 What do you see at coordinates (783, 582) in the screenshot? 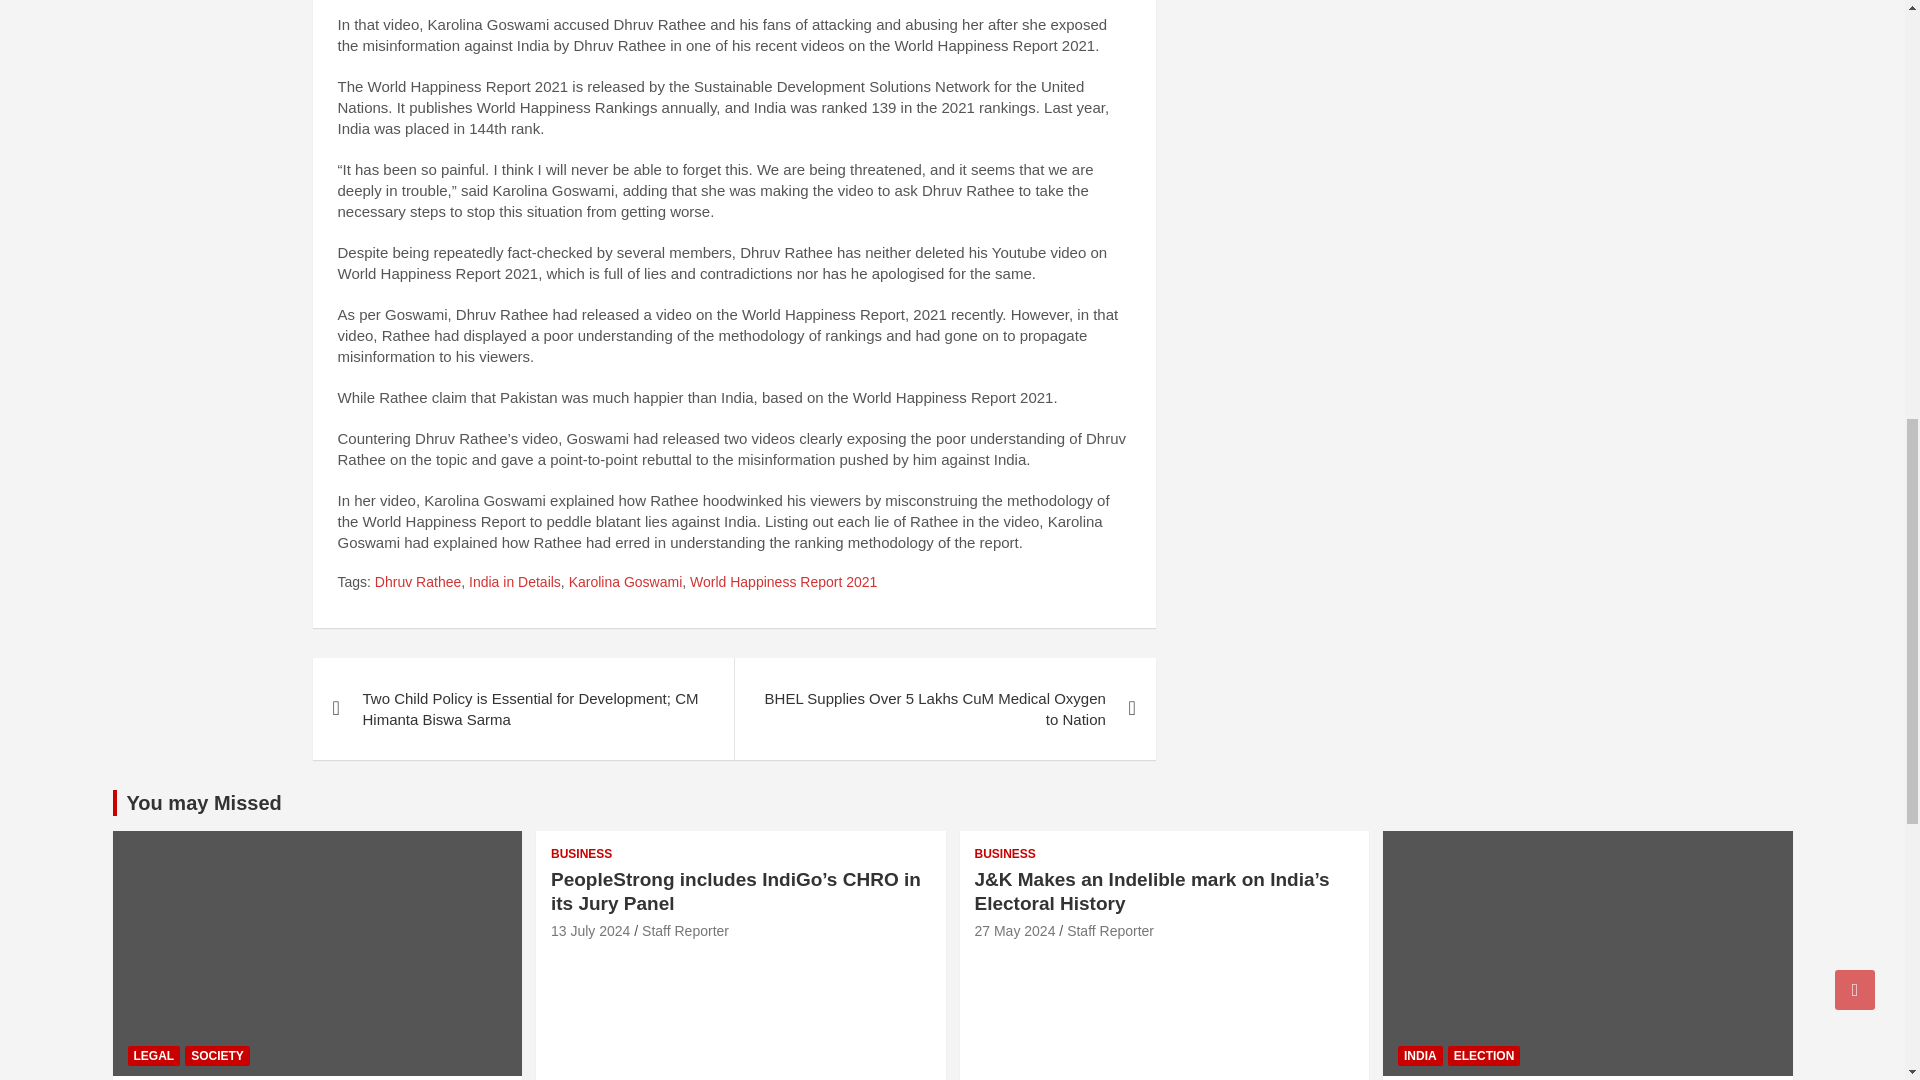
I see `World Happiness Report 2021` at bounding box center [783, 582].